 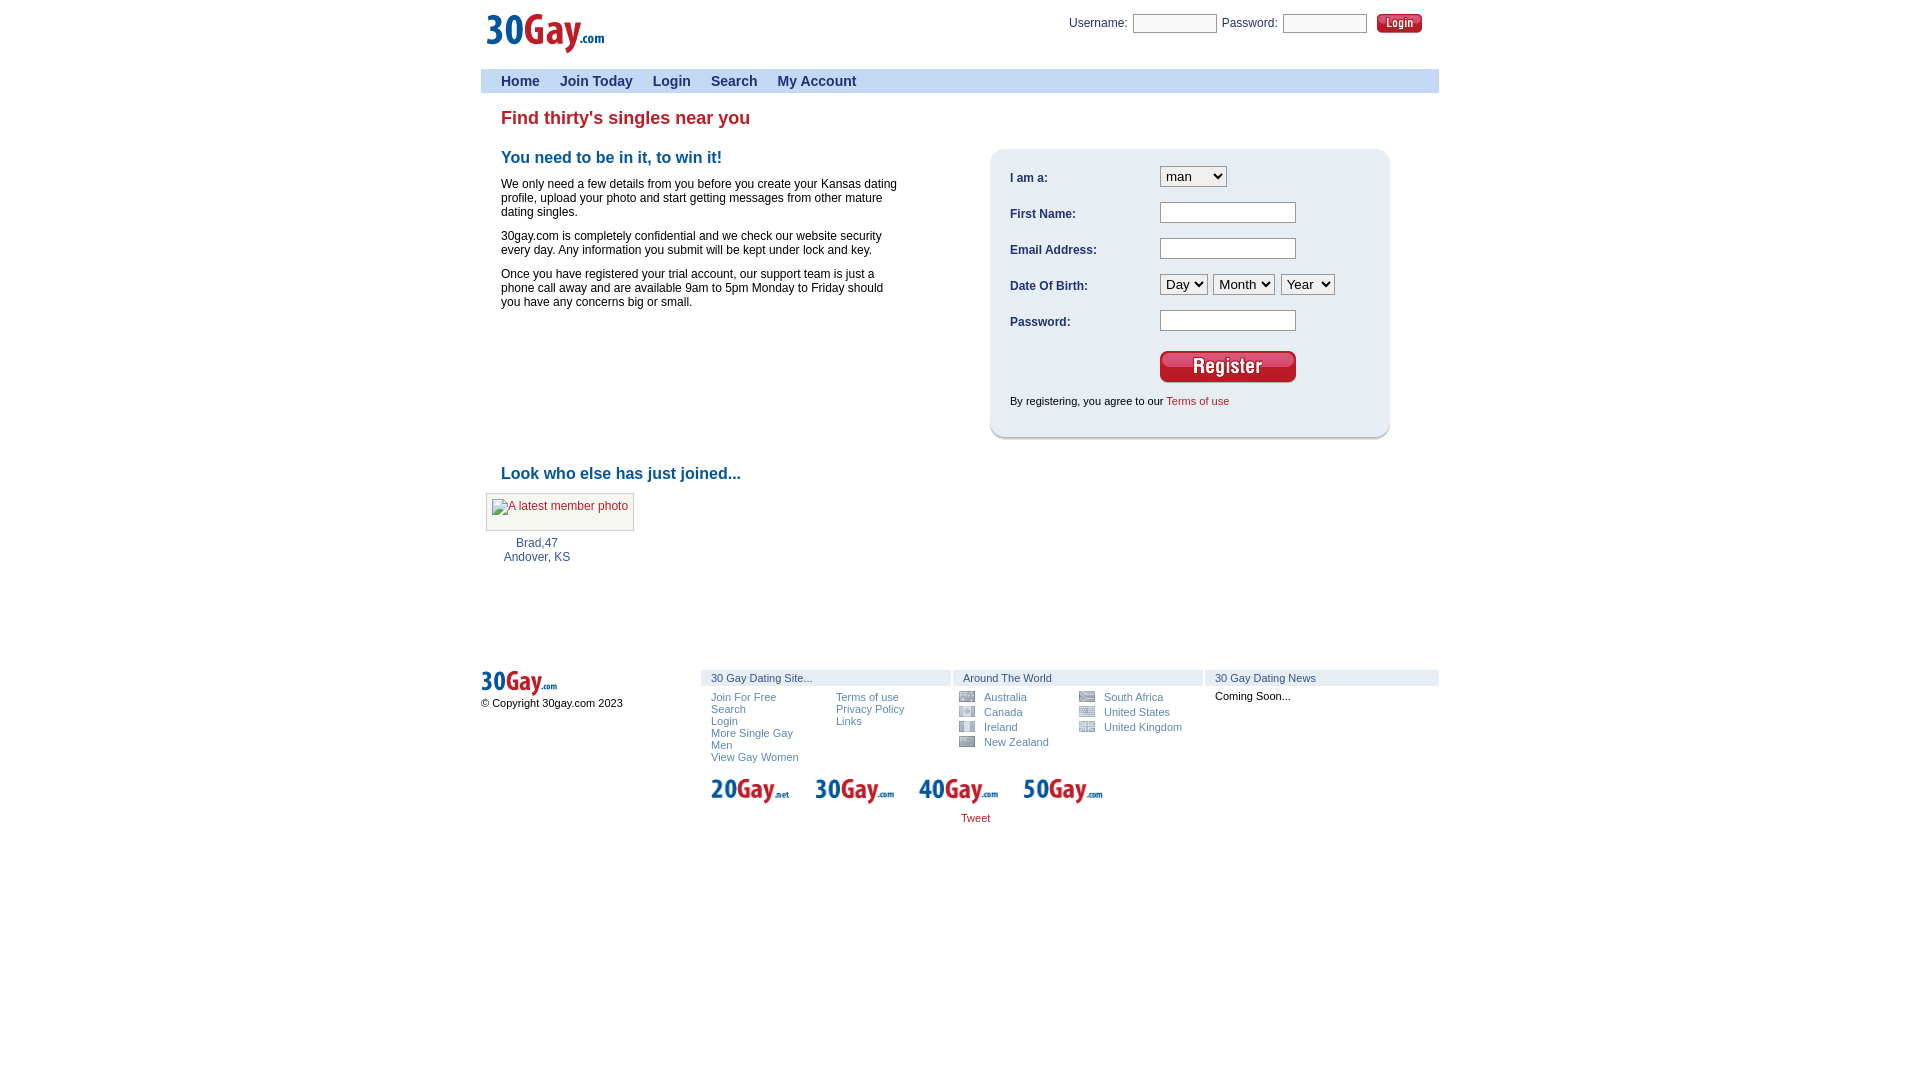 What do you see at coordinates (870, 709) in the screenshot?
I see `Privacy Policy` at bounding box center [870, 709].